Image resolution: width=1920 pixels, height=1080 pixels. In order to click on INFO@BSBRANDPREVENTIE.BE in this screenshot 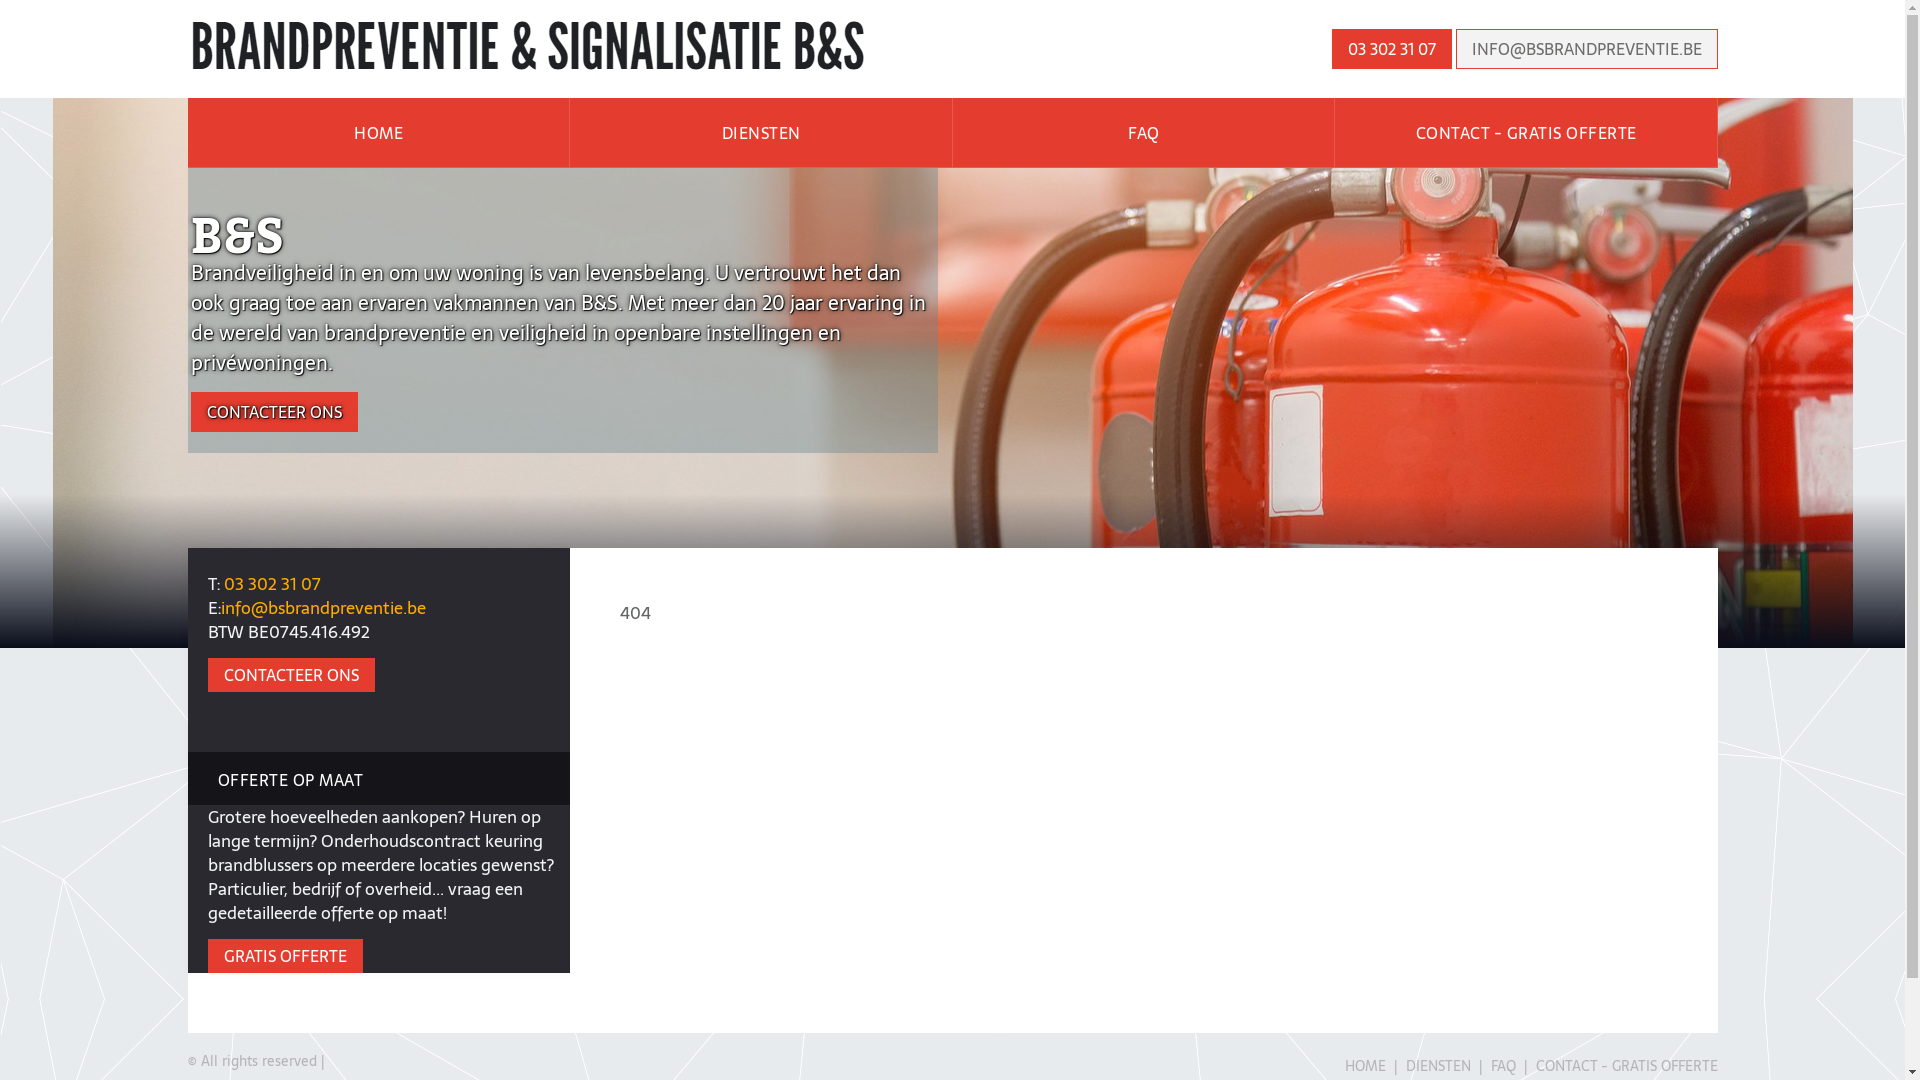, I will do `click(1587, 49)`.